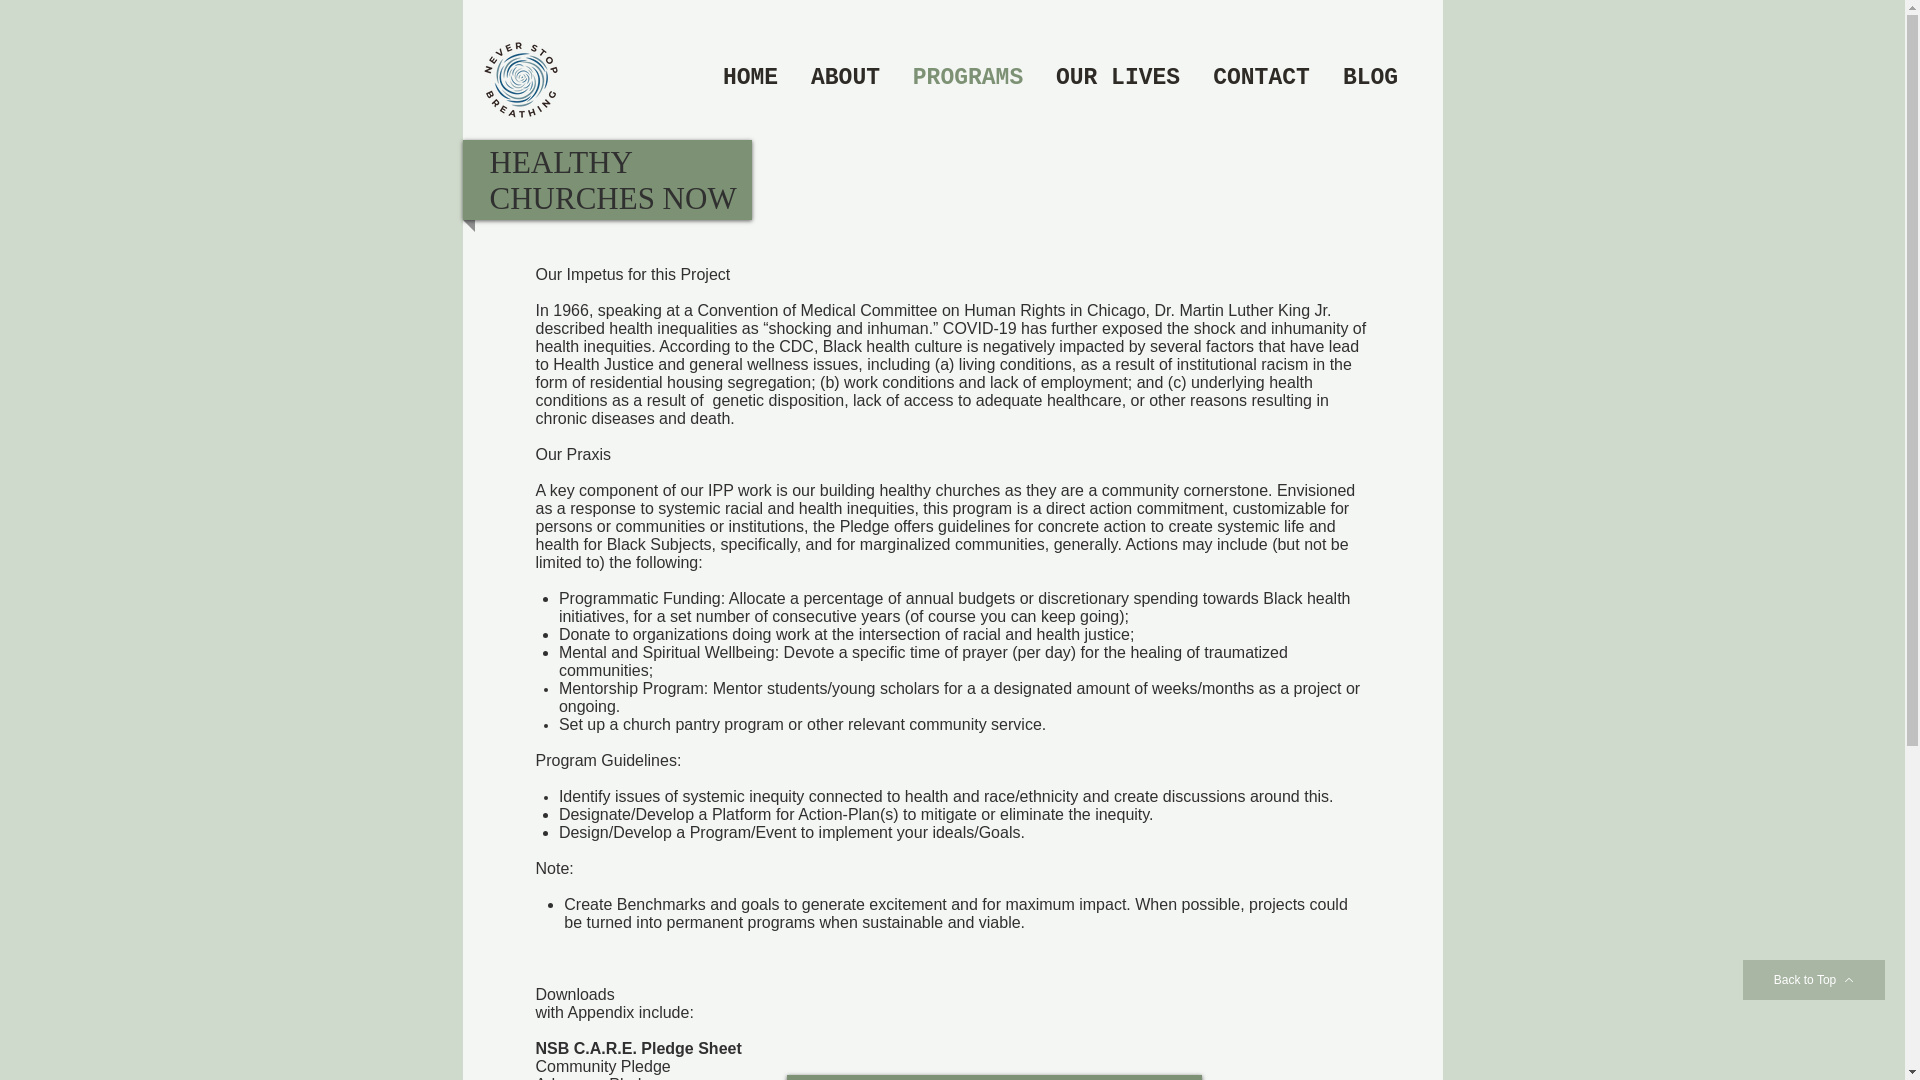  What do you see at coordinates (1814, 980) in the screenshot?
I see `Back to Top` at bounding box center [1814, 980].